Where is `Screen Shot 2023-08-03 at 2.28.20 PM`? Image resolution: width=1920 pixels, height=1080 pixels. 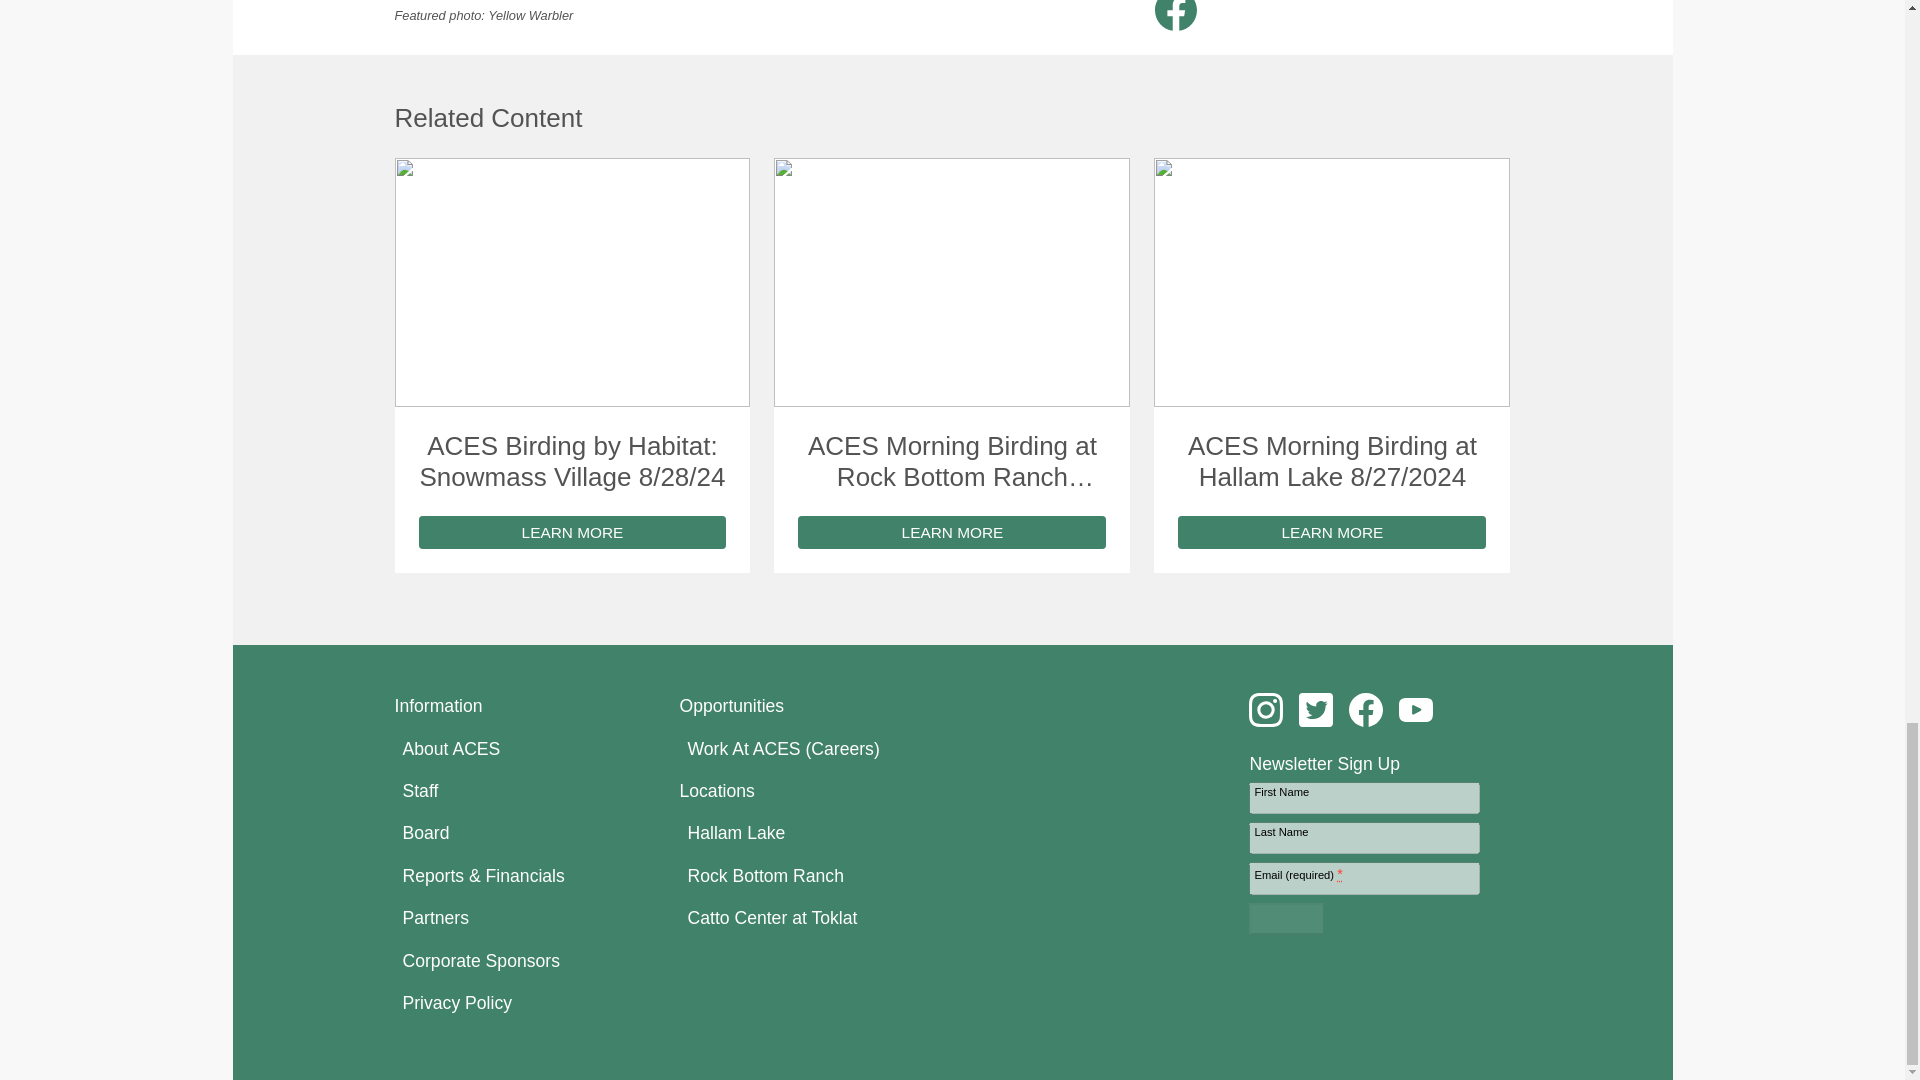 Screen Shot 2023-08-03 at 2.28.20 PM is located at coordinates (572, 282).